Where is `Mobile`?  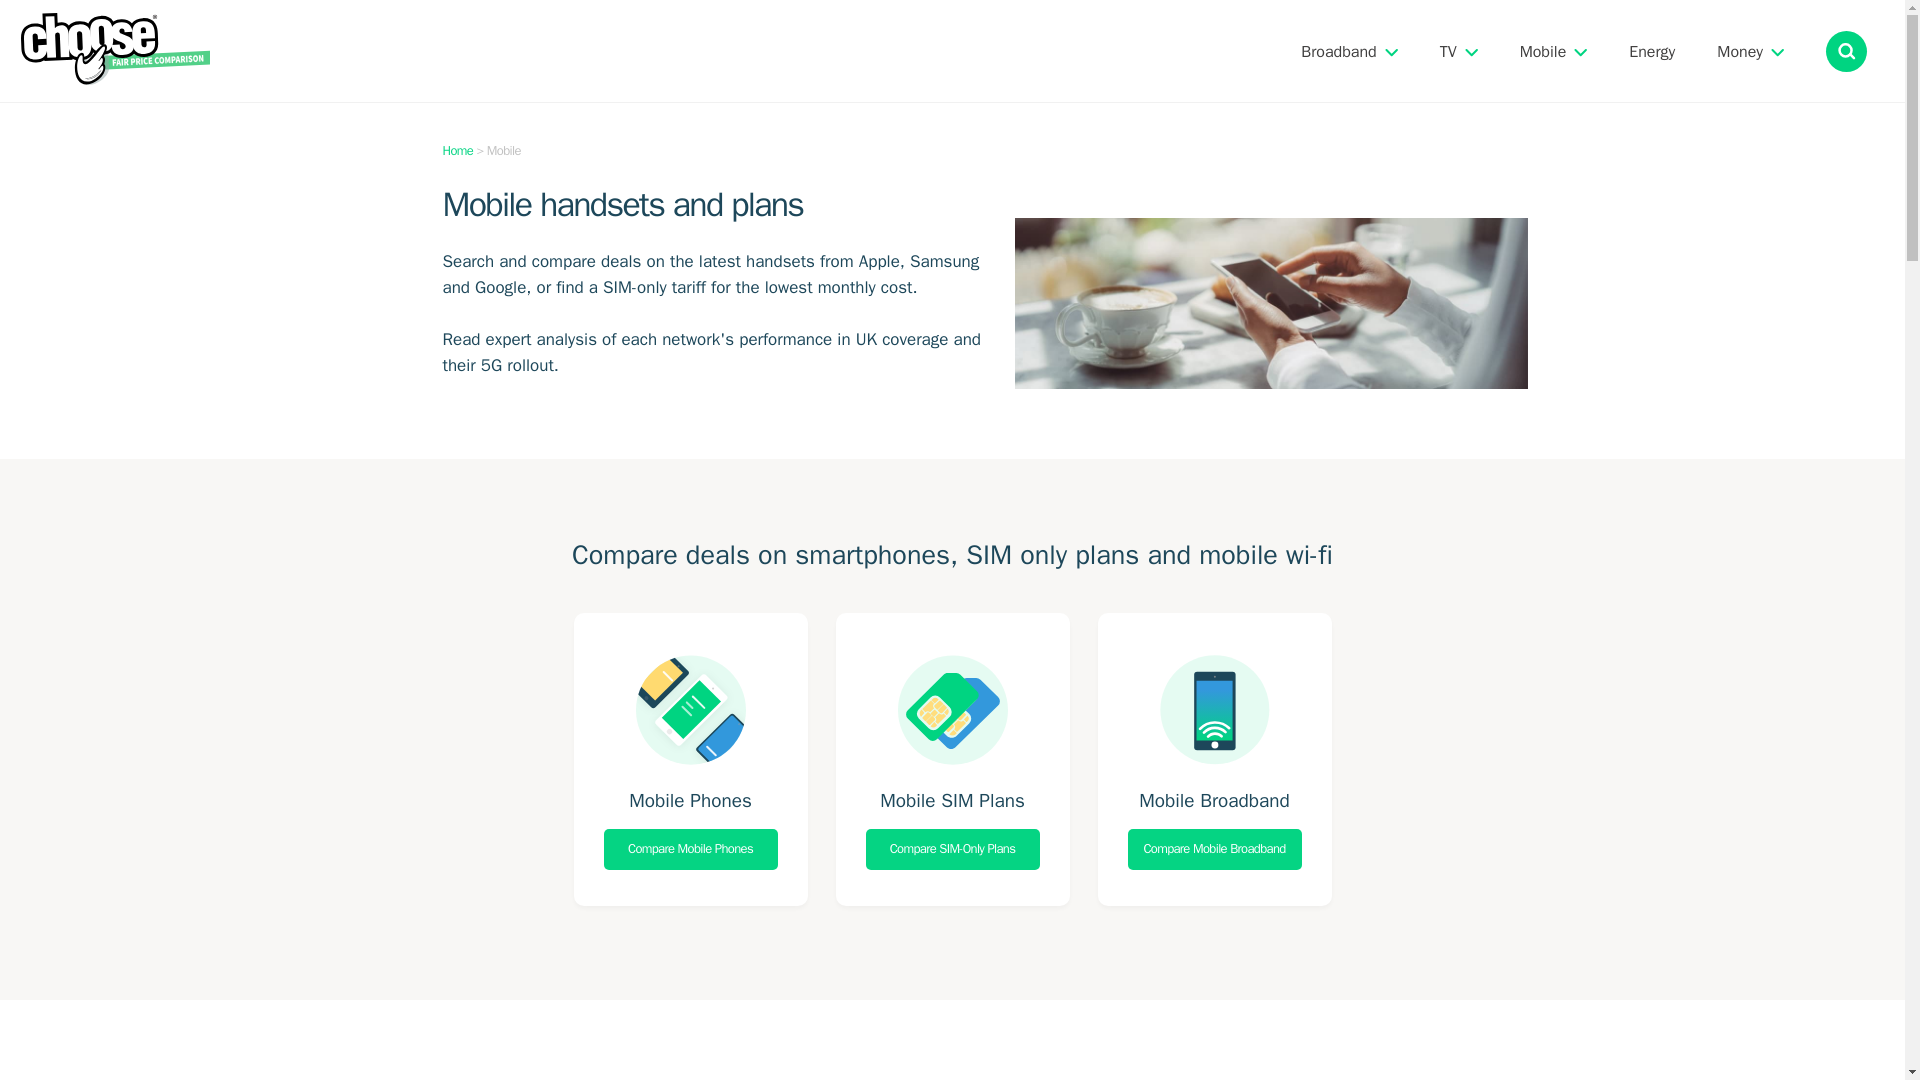 Mobile is located at coordinates (1543, 52).